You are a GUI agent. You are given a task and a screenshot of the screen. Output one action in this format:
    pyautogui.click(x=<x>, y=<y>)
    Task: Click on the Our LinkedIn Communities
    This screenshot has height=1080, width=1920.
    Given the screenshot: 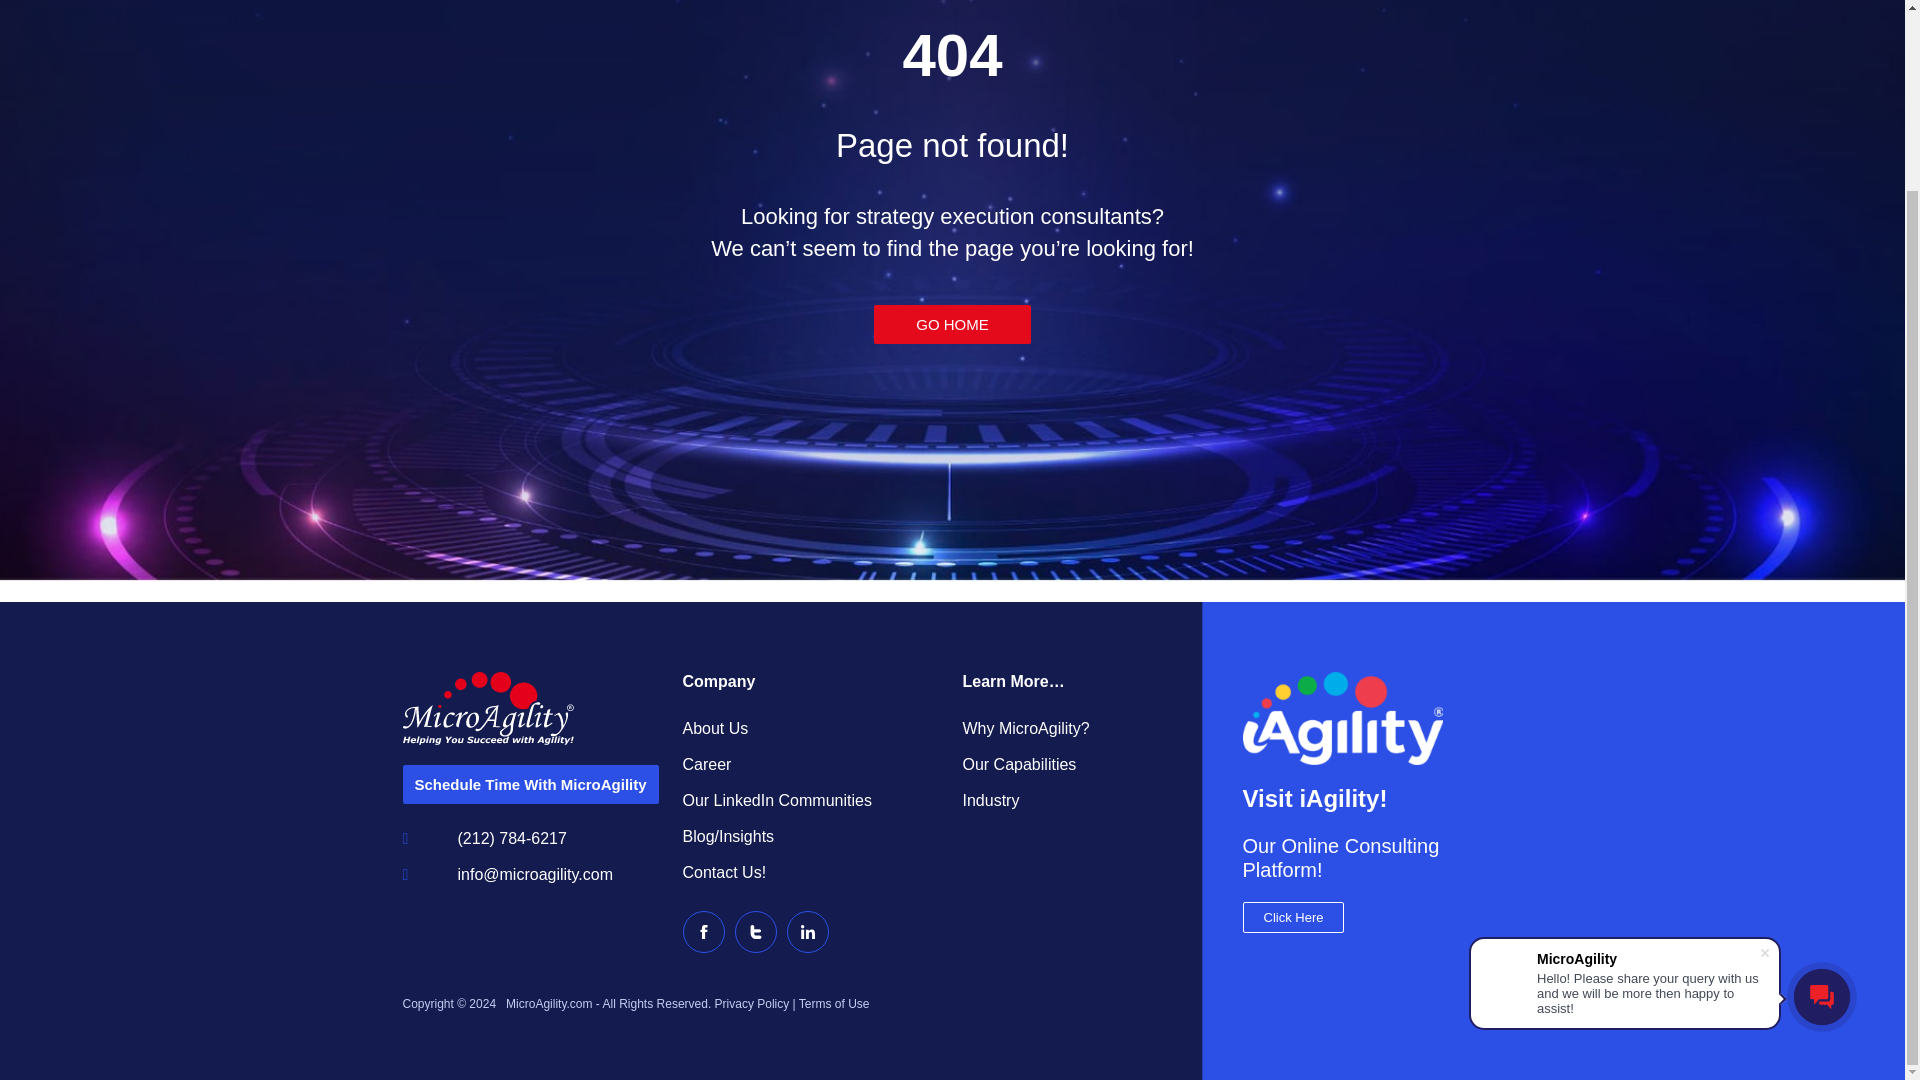 What is the action you would take?
    pyautogui.click(x=812, y=800)
    